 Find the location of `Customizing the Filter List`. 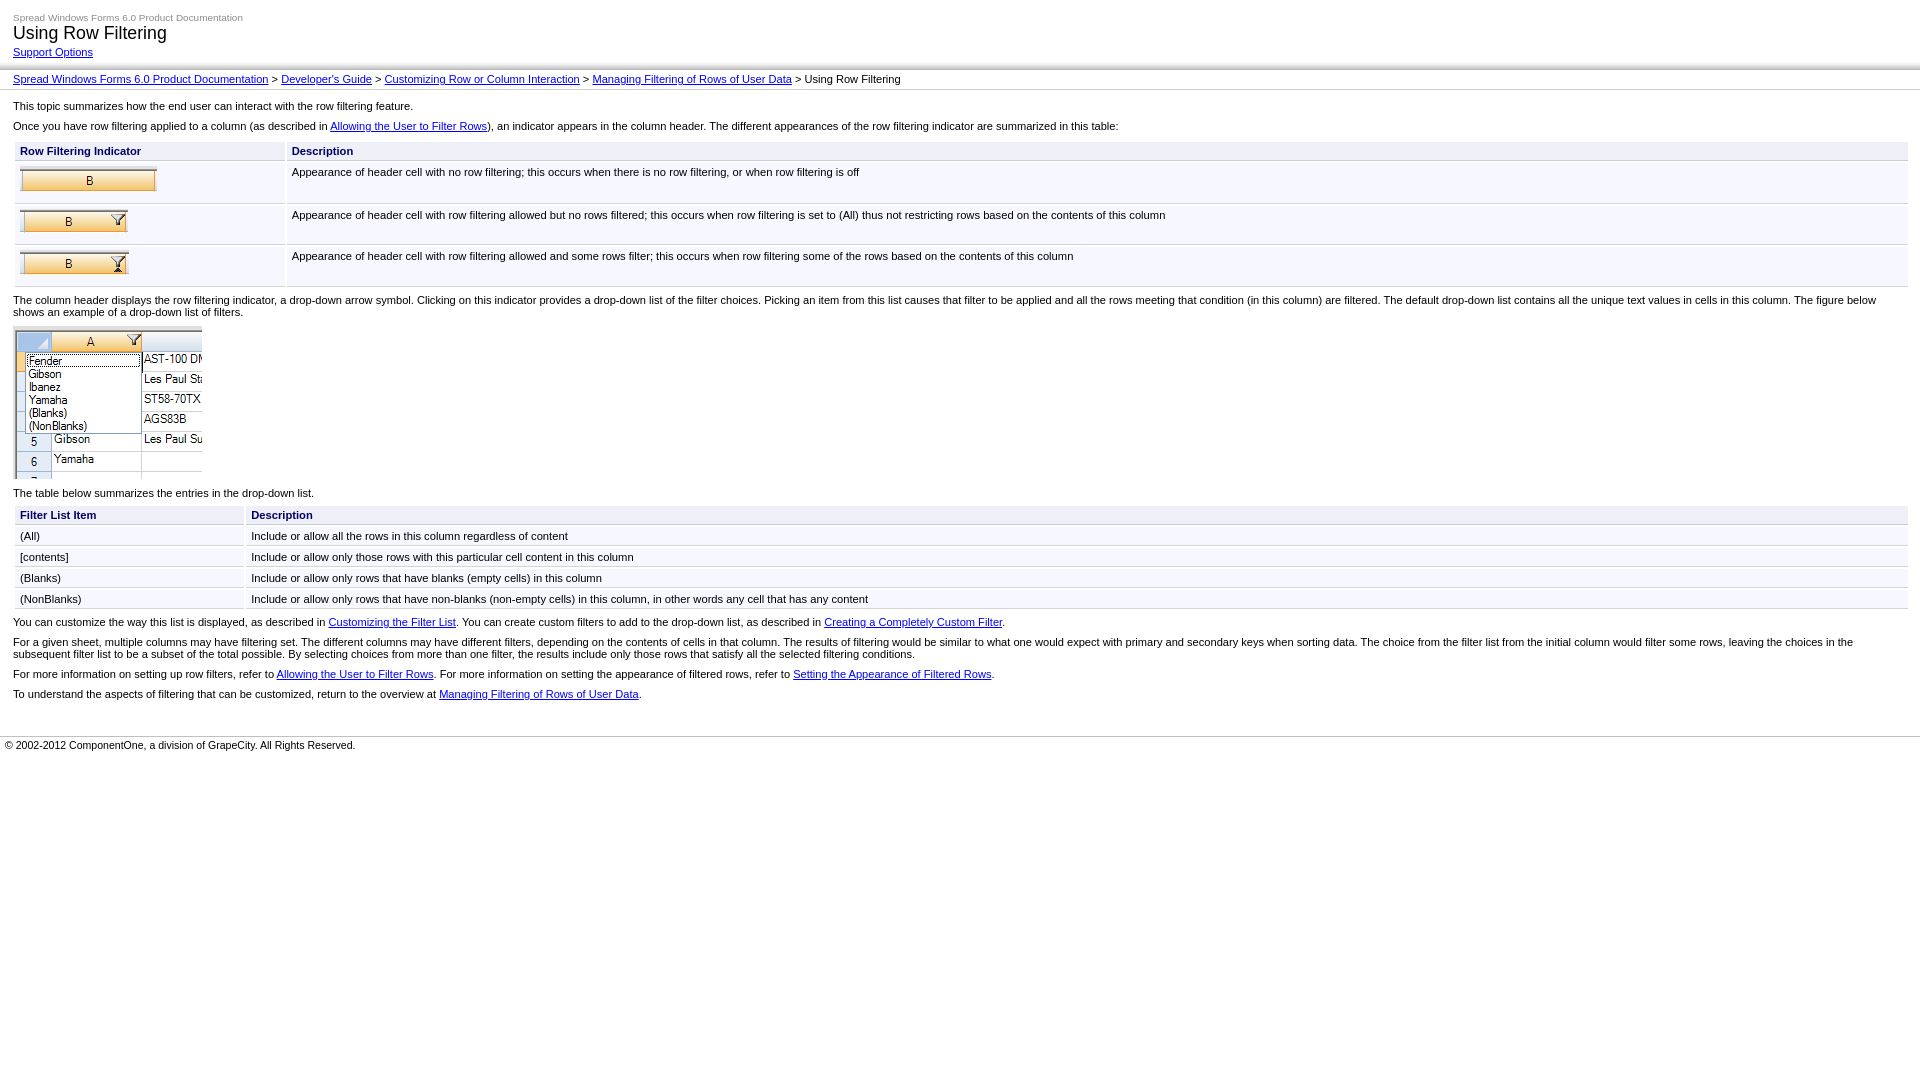

Customizing the Filter List is located at coordinates (392, 621).